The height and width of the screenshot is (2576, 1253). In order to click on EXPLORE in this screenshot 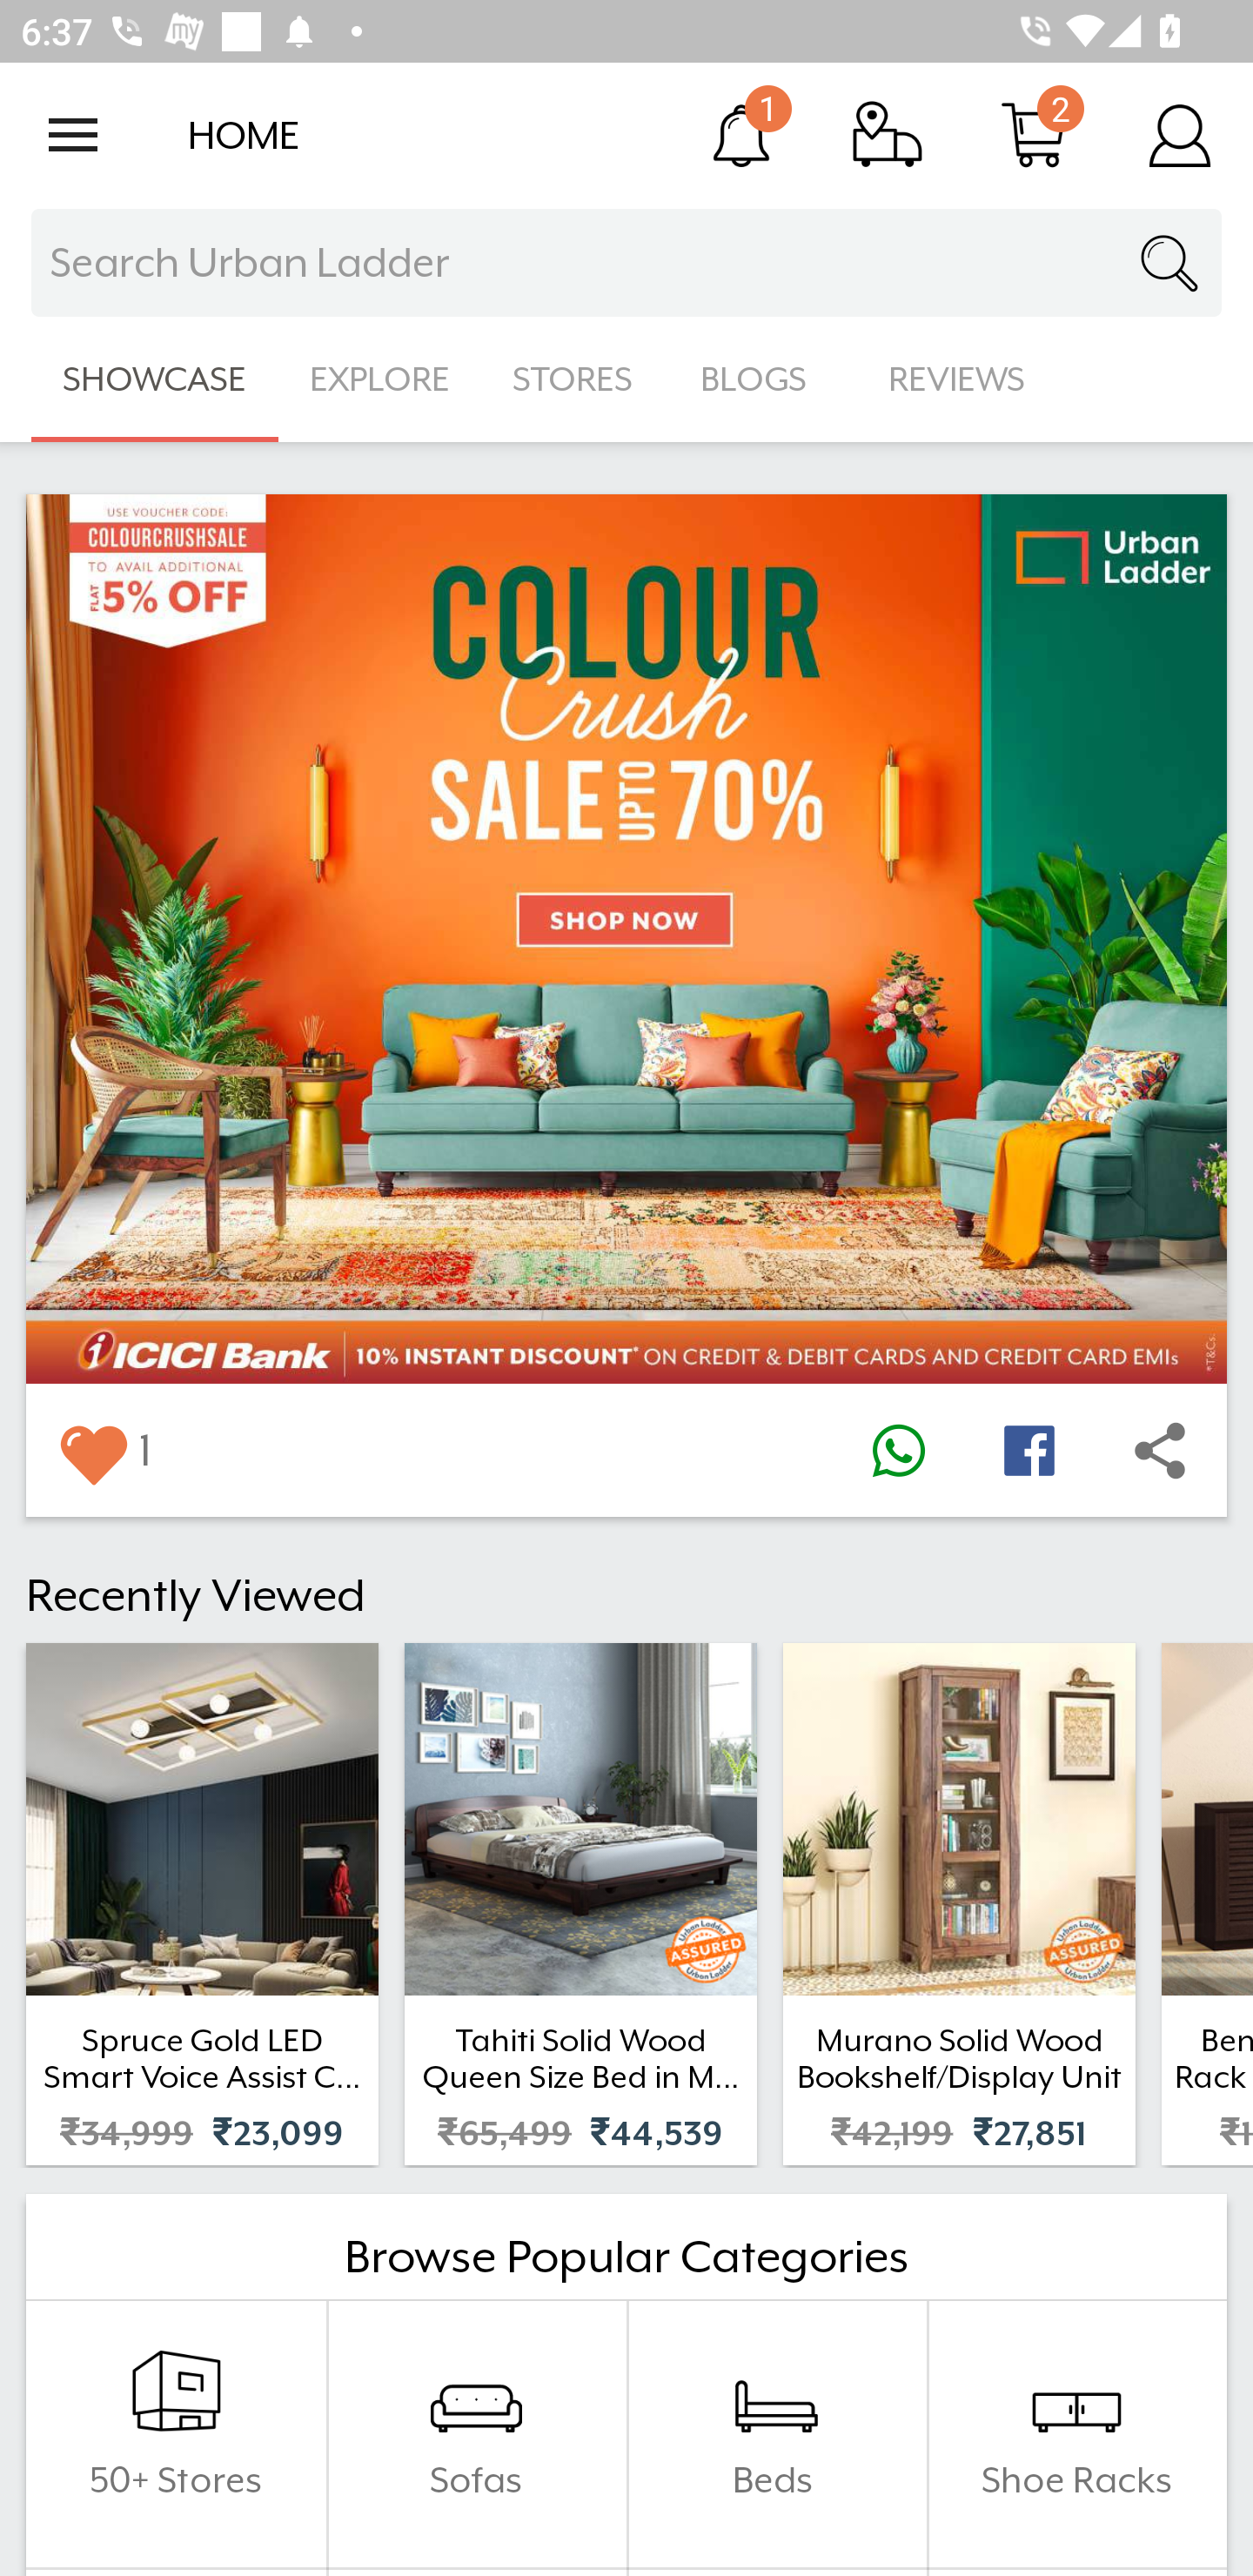, I will do `click(379, 379)`.